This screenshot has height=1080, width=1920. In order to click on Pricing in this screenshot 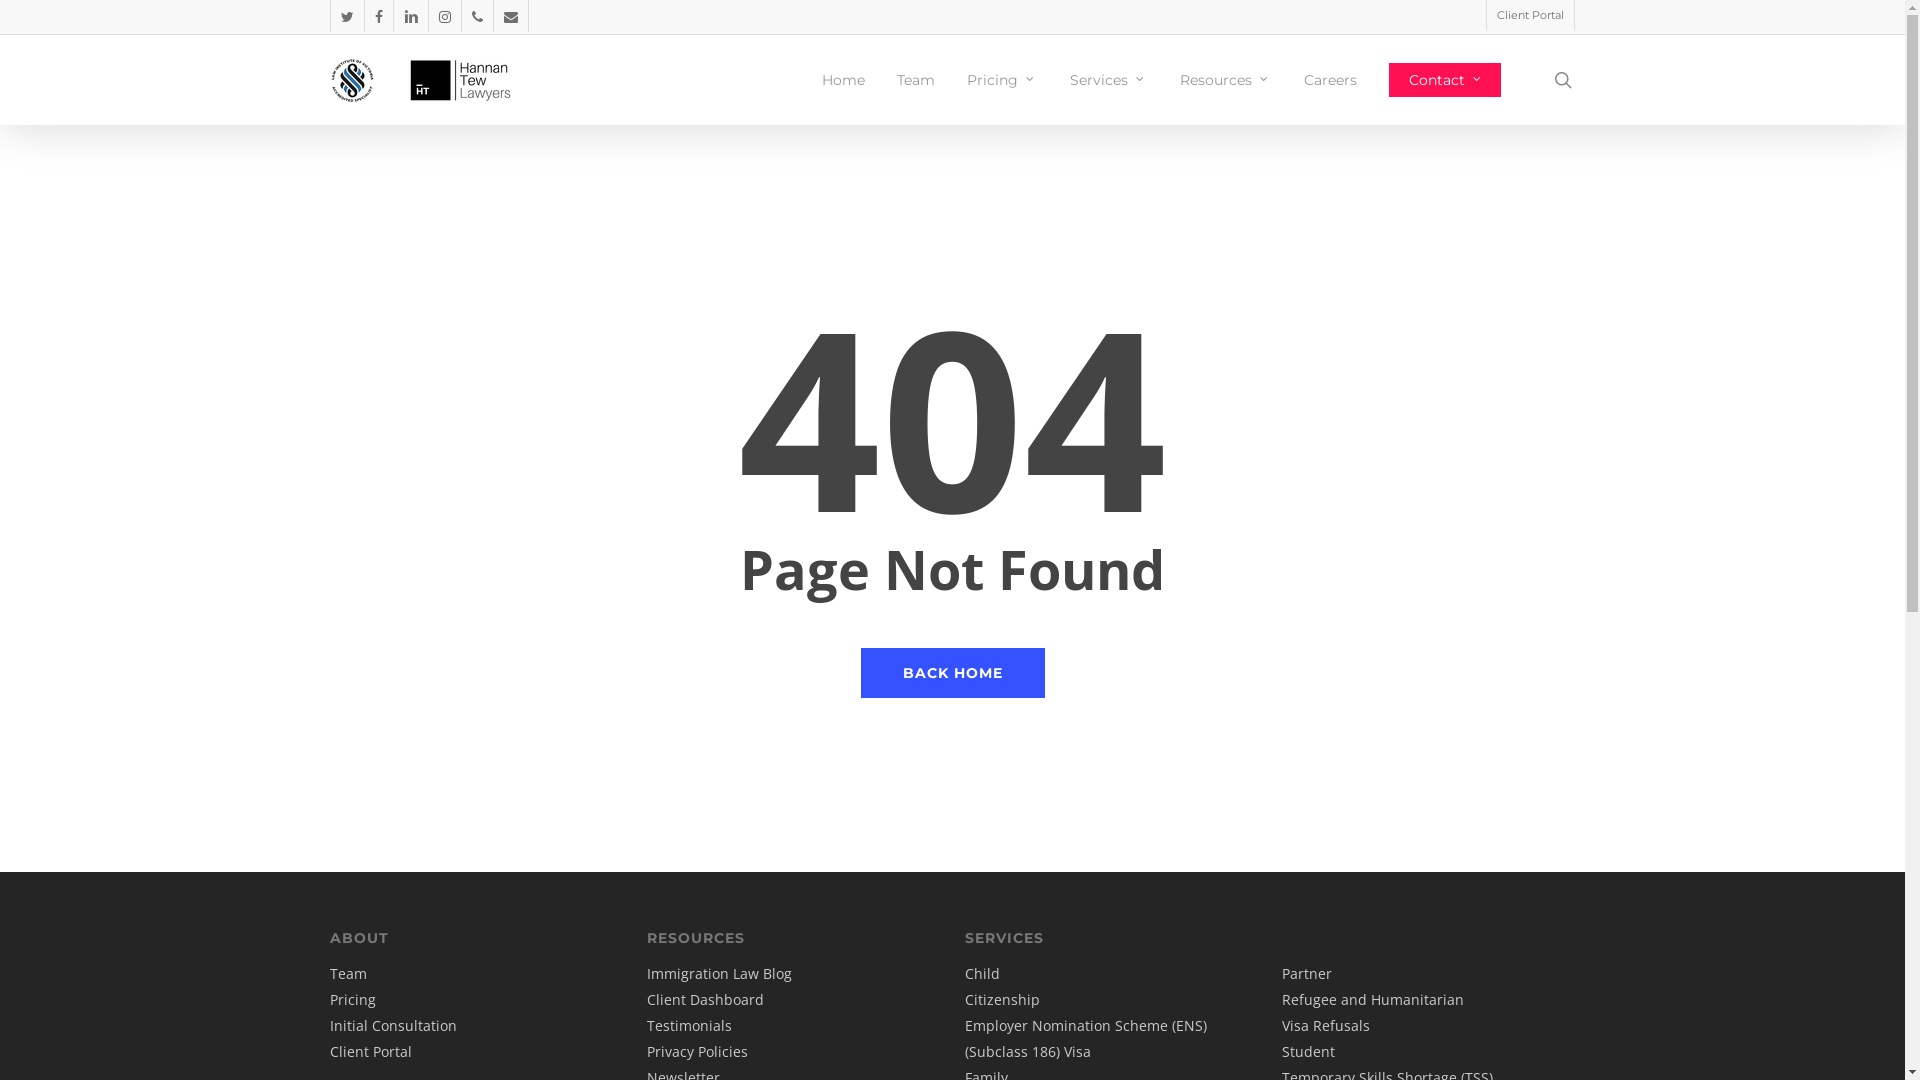, I will do `click(353, 1000)`.